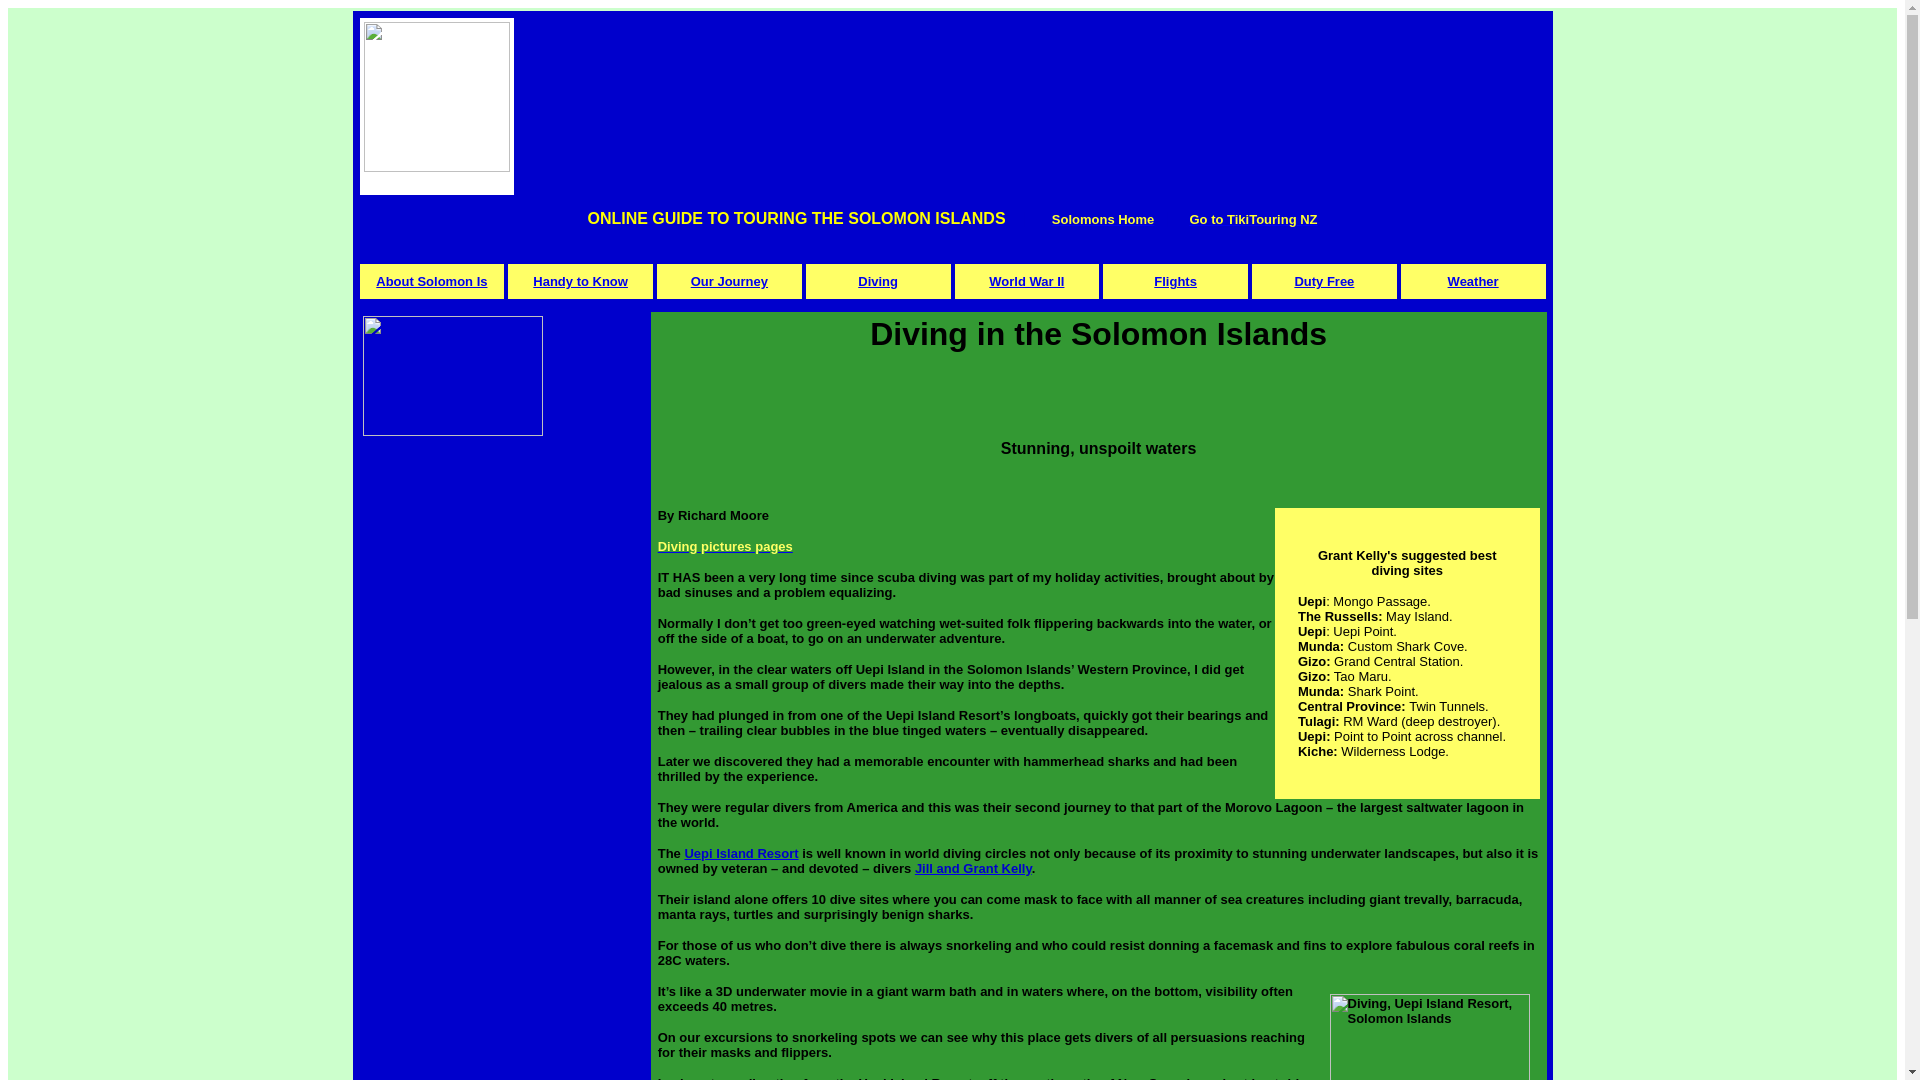 This screenshot has height=1080, width=1920. Describe the element at coordinates (740, 852) in the screenshot. I see `Uepi Island Resort` at that location.